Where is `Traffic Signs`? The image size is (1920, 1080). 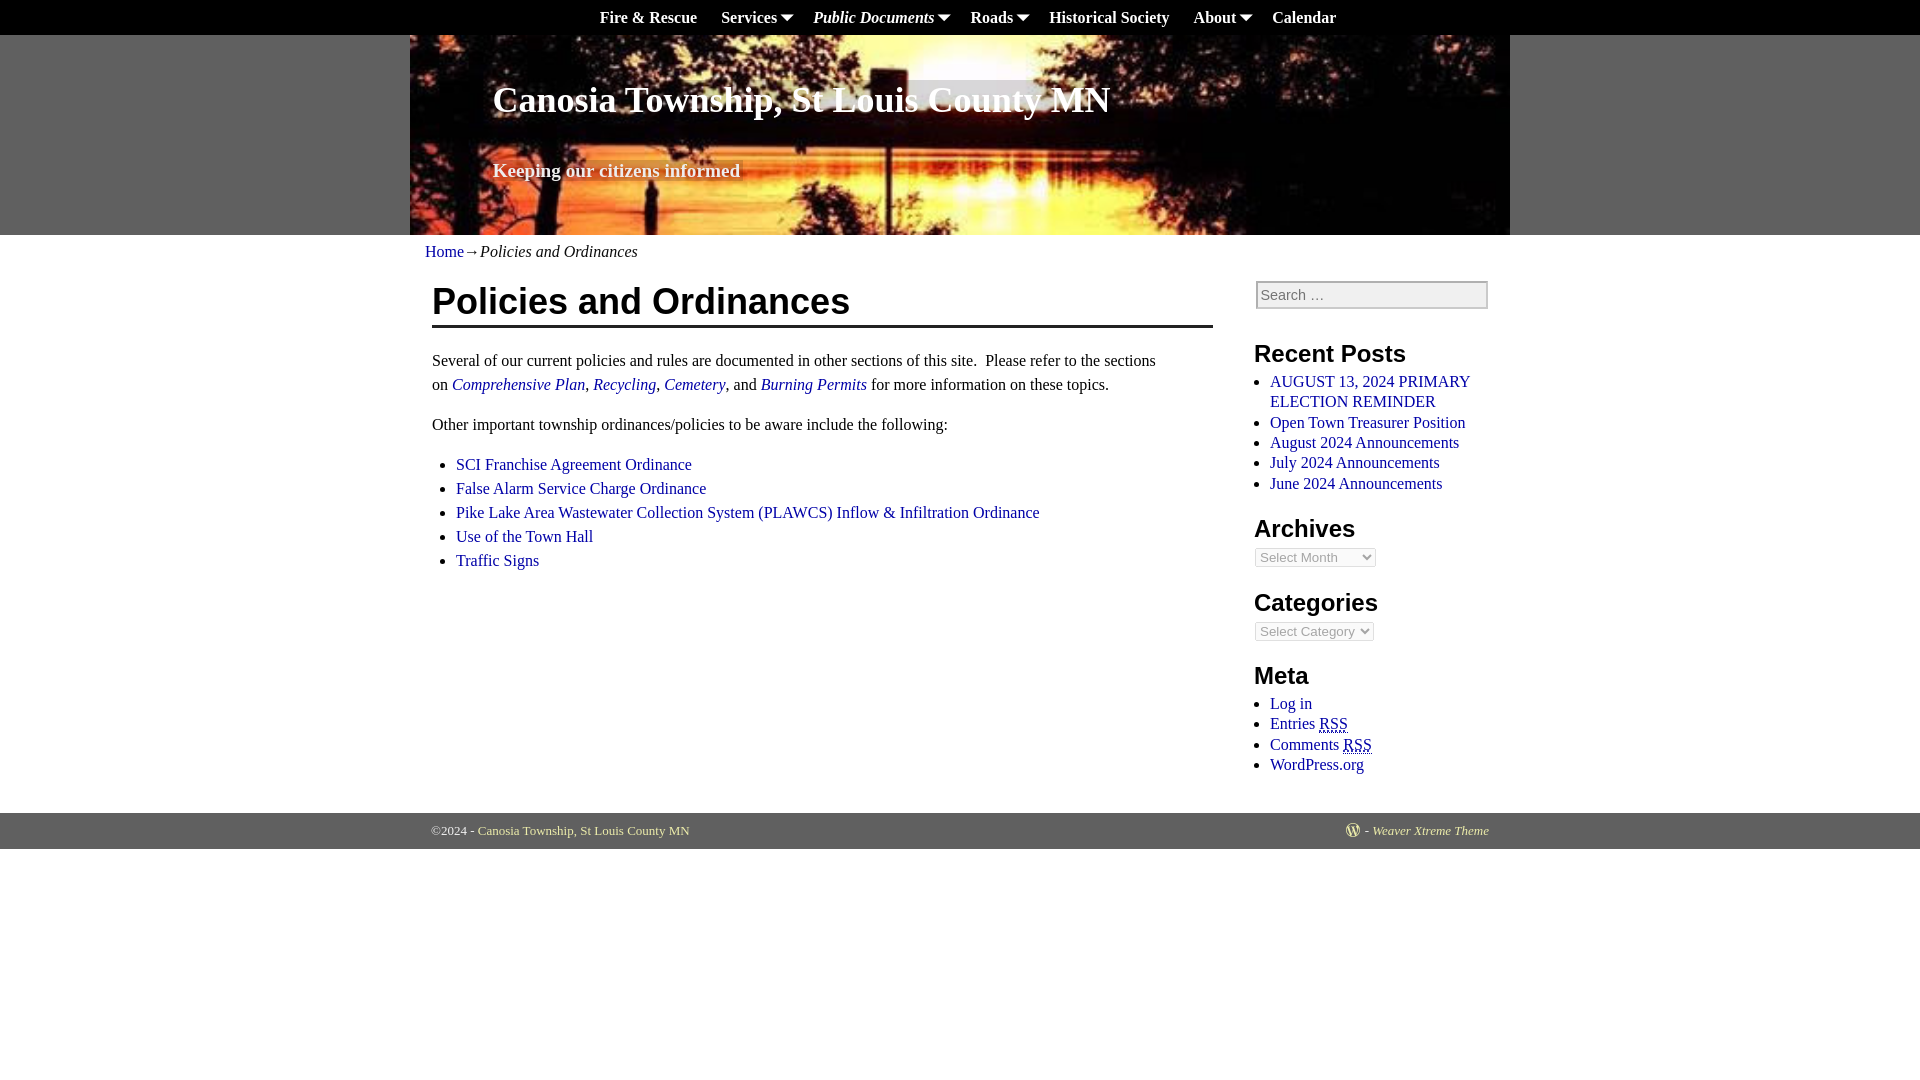 Traffic Signs is located at coordinates (498, 560).